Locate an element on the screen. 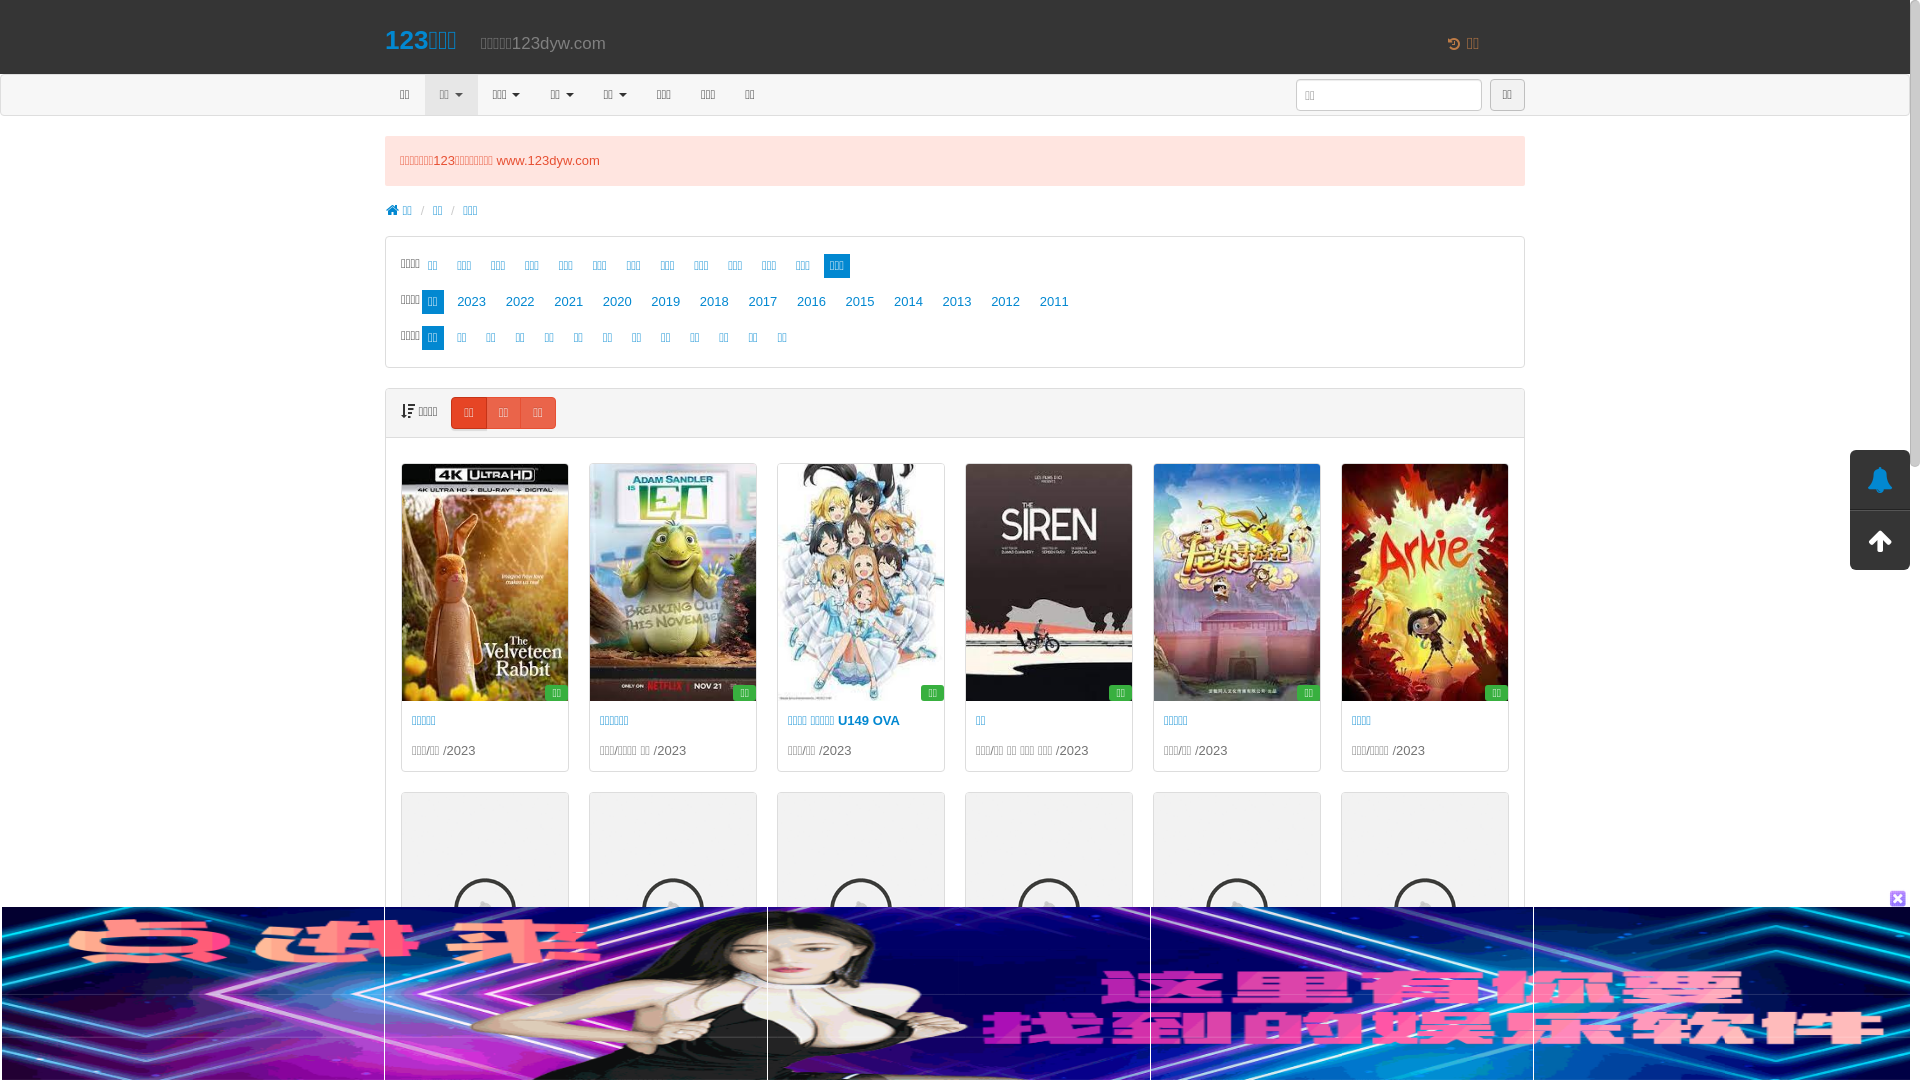  2023 is located at coordinates (1214, 750).